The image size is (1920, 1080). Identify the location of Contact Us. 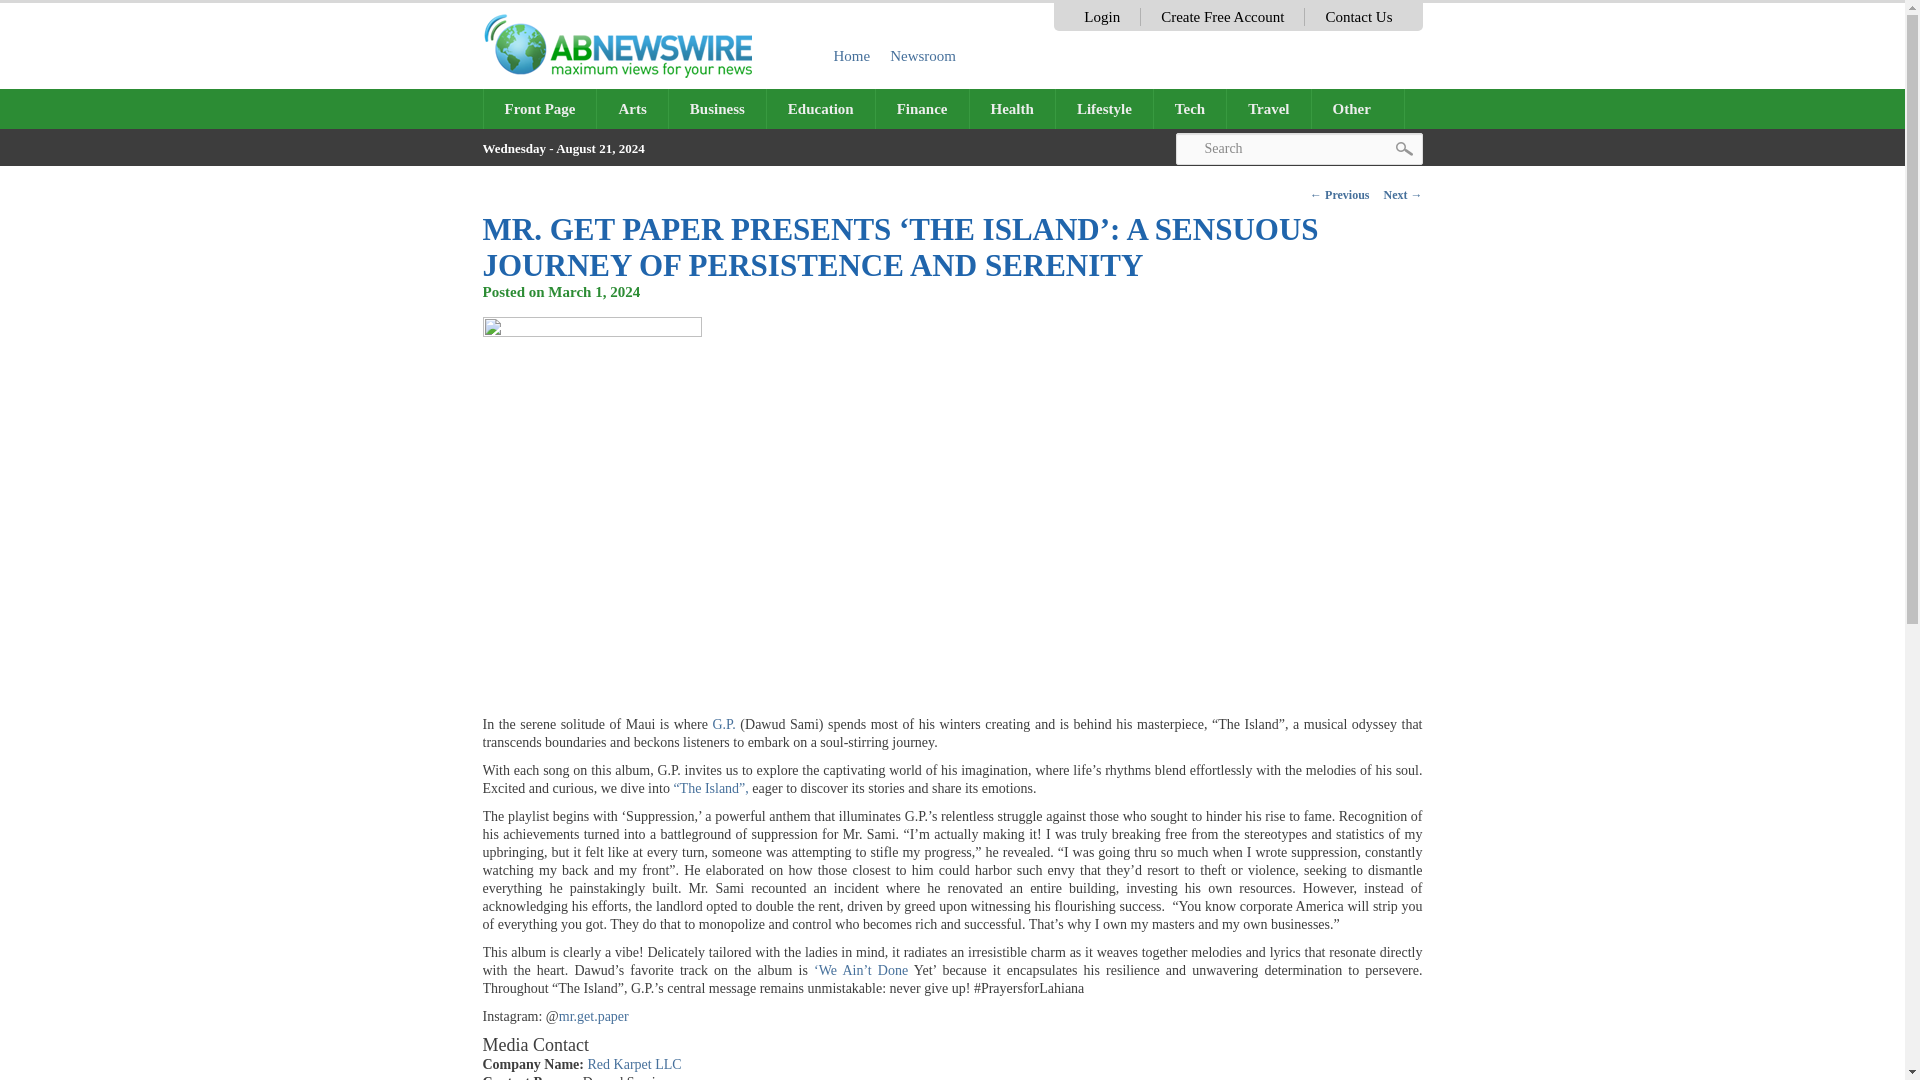
(1358, 16).